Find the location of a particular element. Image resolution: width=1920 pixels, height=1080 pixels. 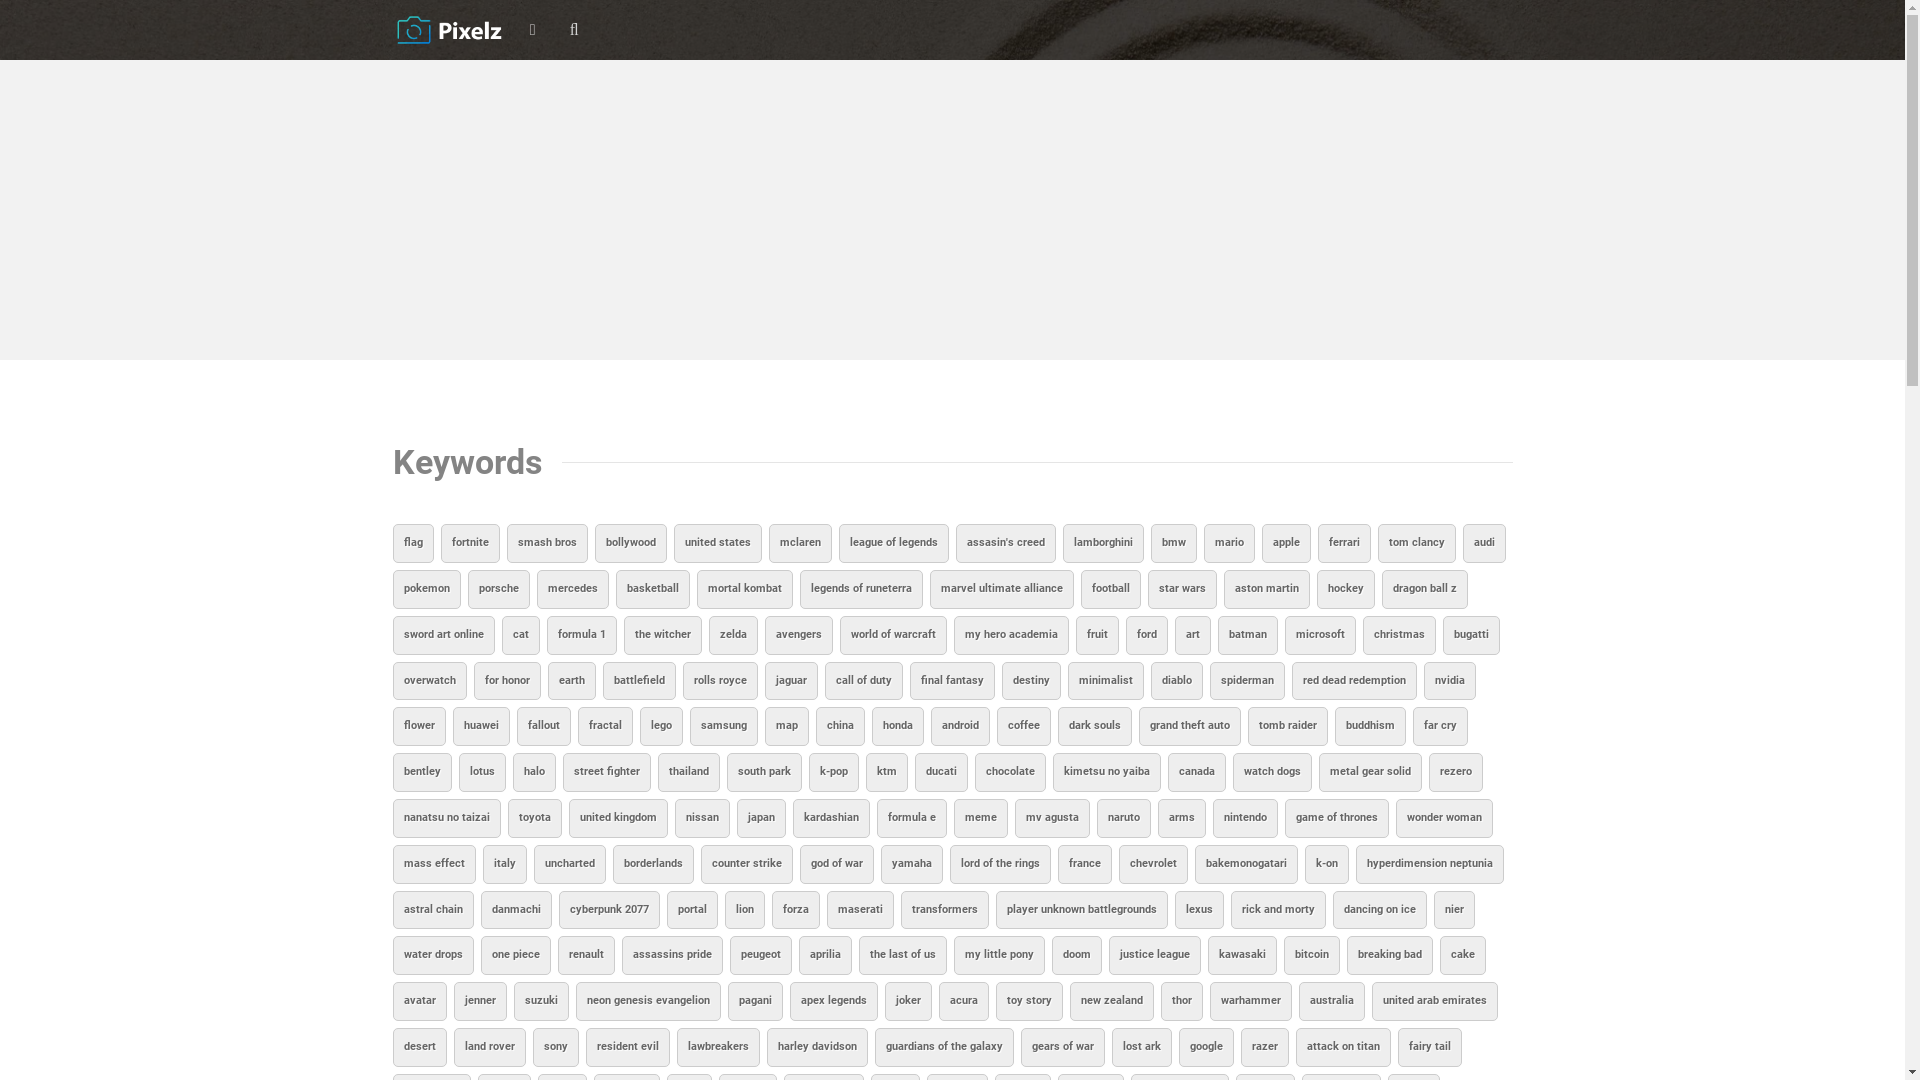

lotus is located at coordinates (481, 772).